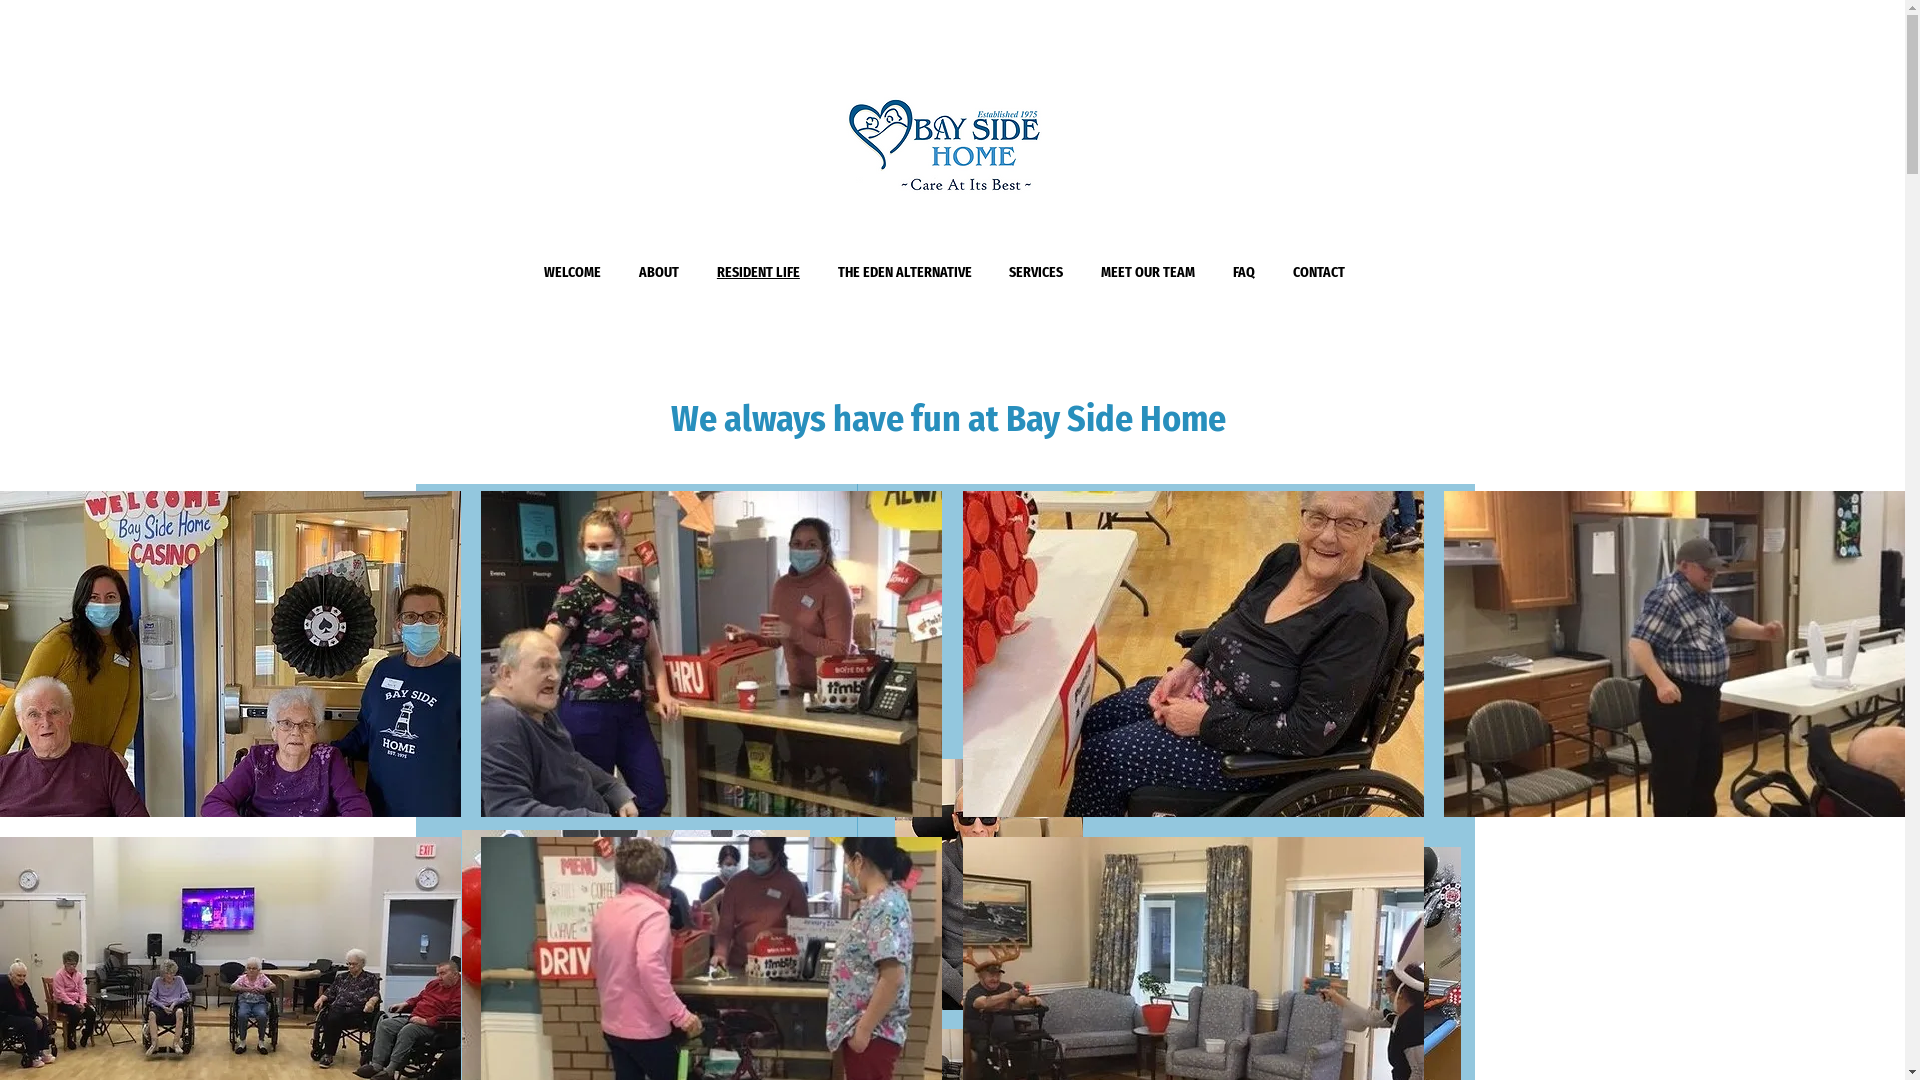  What do you see at coordinates (946, 144) in the screenshot?
I see `The company logo` at bounding box center [946, 144].